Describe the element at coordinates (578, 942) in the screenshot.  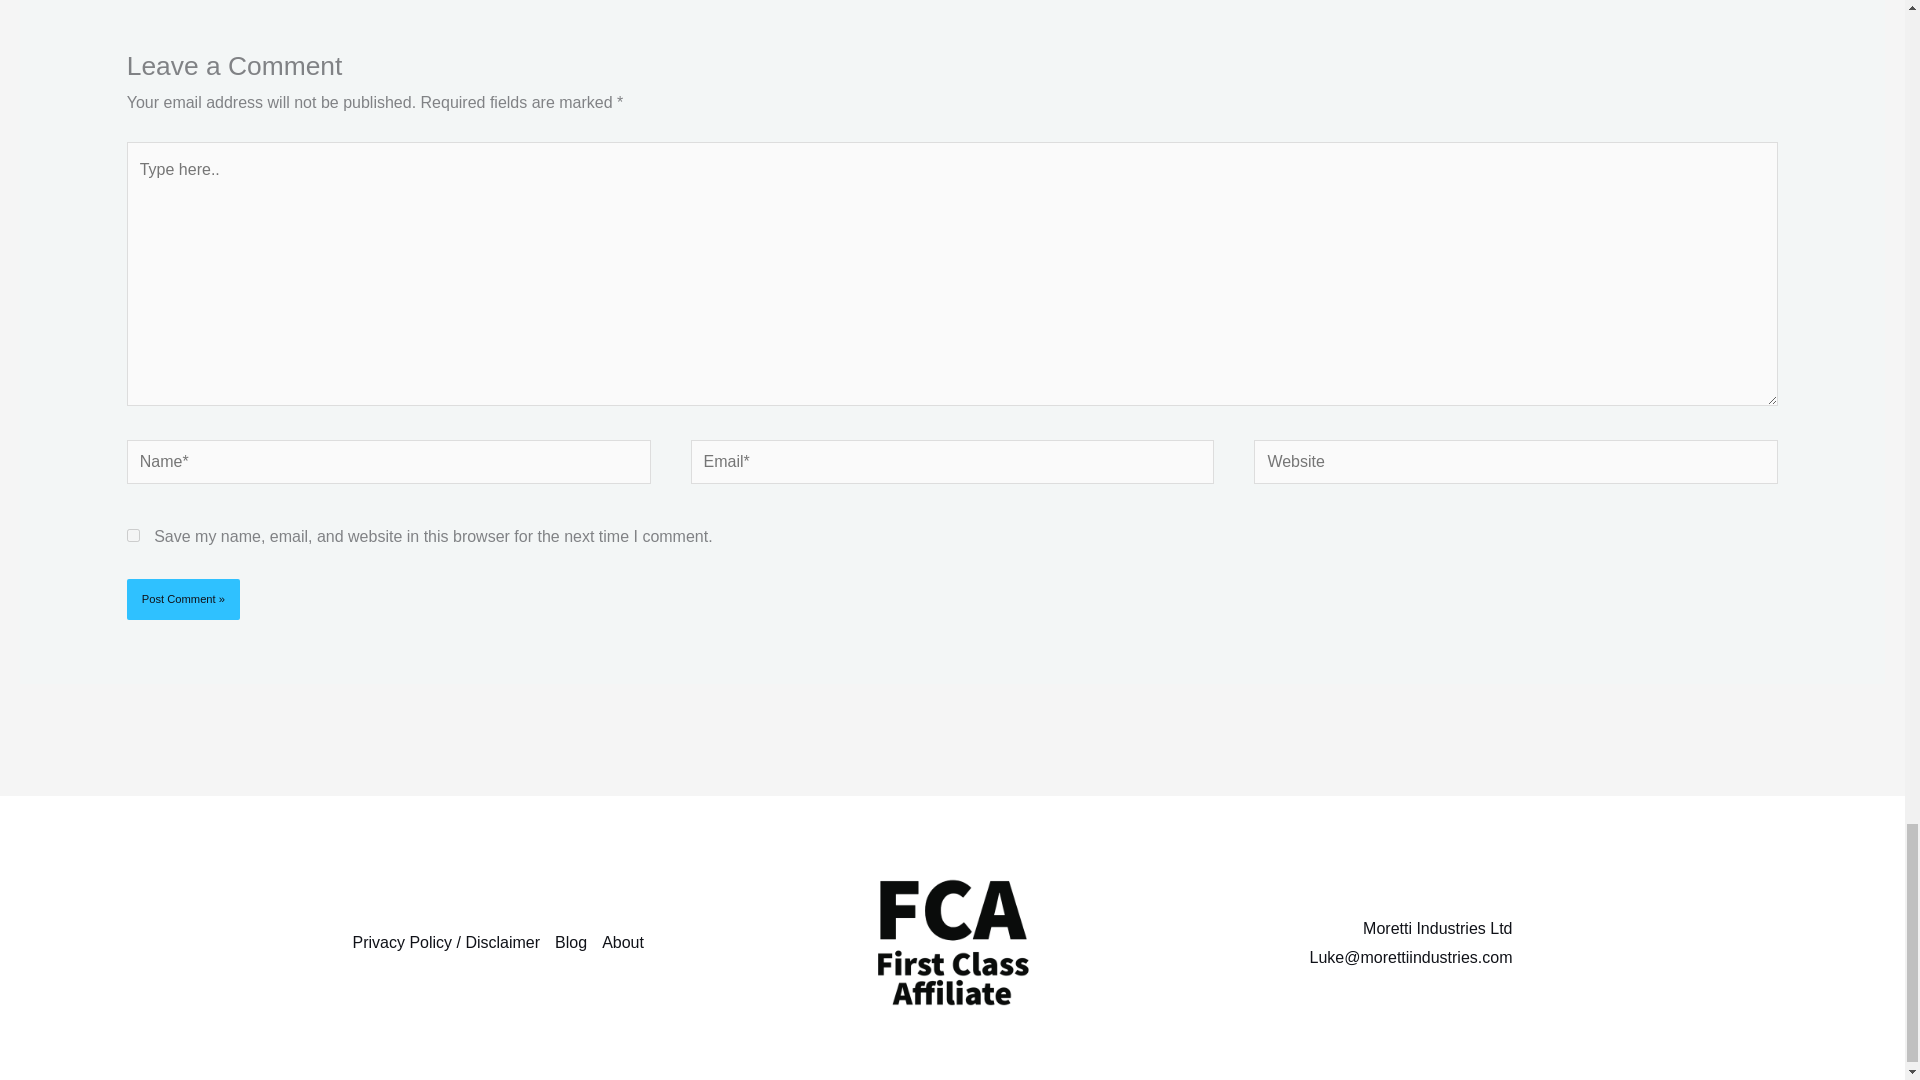
I see `Blog` at that location.